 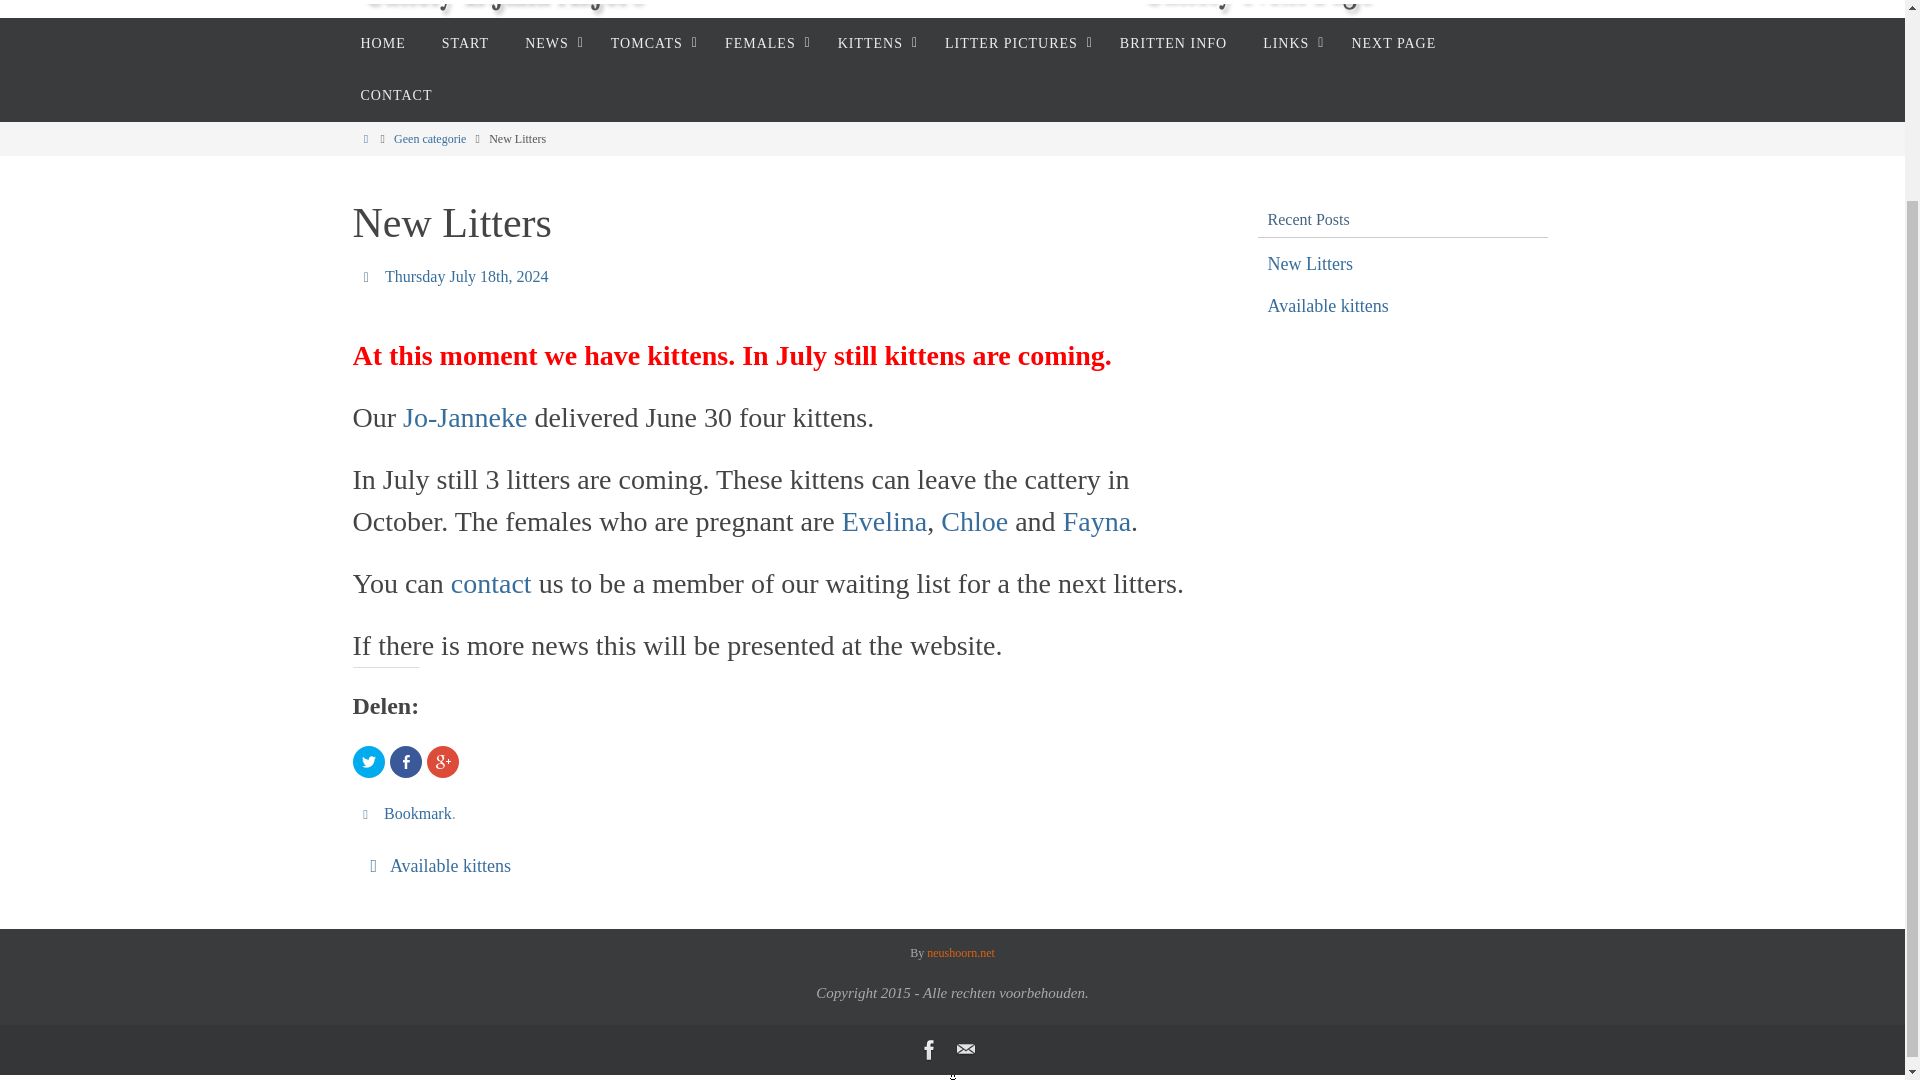 What do you see at coordinates (368, 812) in the screenshot?
I see ` Bookmark the permalink` at bounding box center [368, 812].